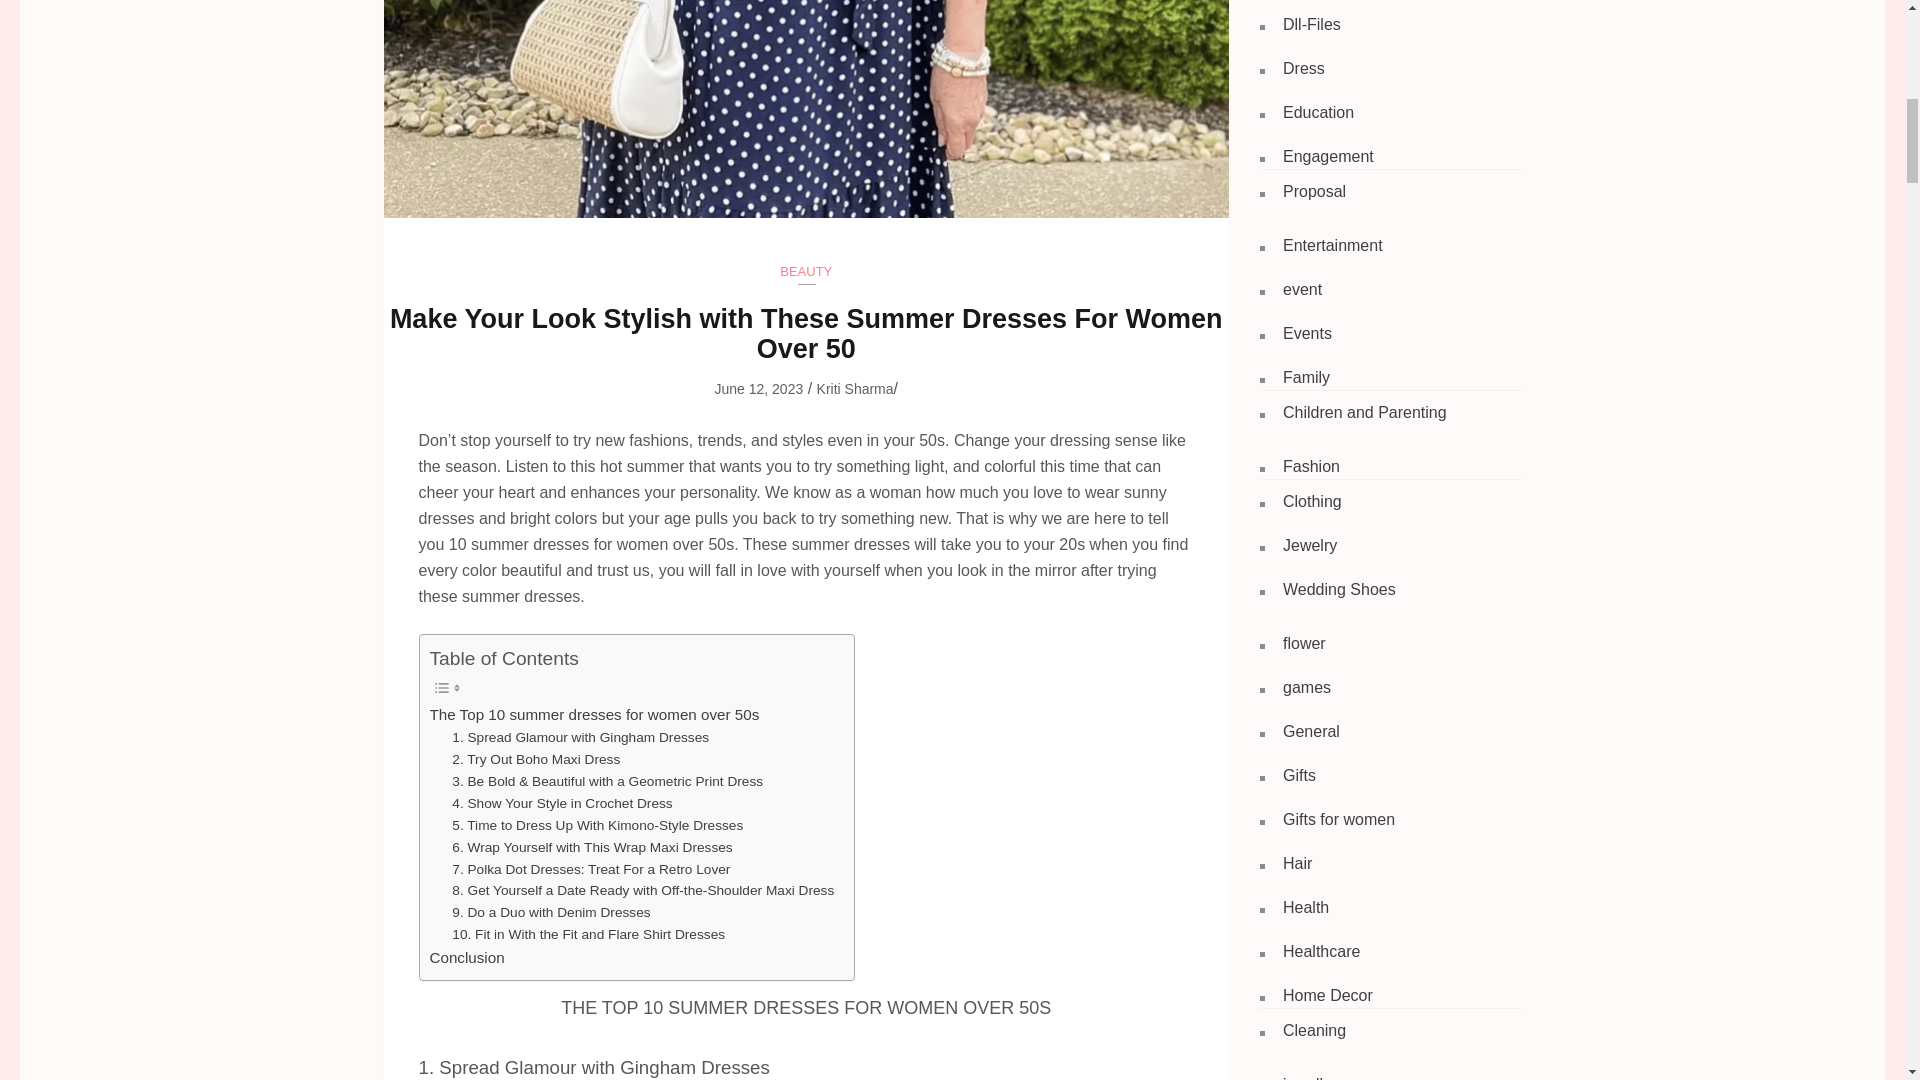 The image size is (1920, 1080). I want to click on 5. Time to Dress Up With Kimono-Style Dresses, so click(597, 826).